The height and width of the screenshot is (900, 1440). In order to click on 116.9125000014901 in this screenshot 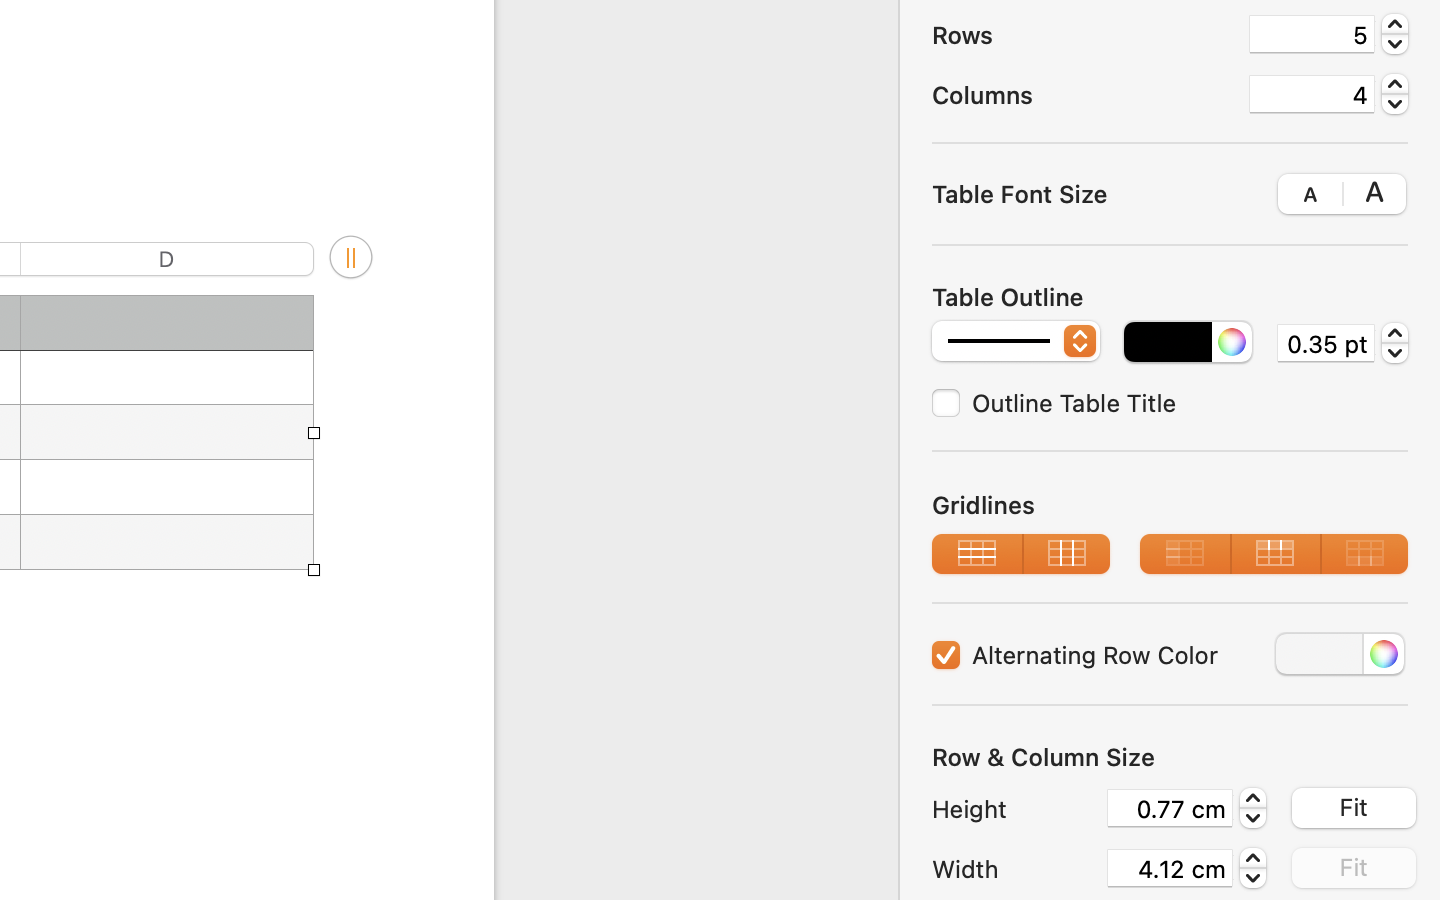, I will do `click(1253, 868)`.